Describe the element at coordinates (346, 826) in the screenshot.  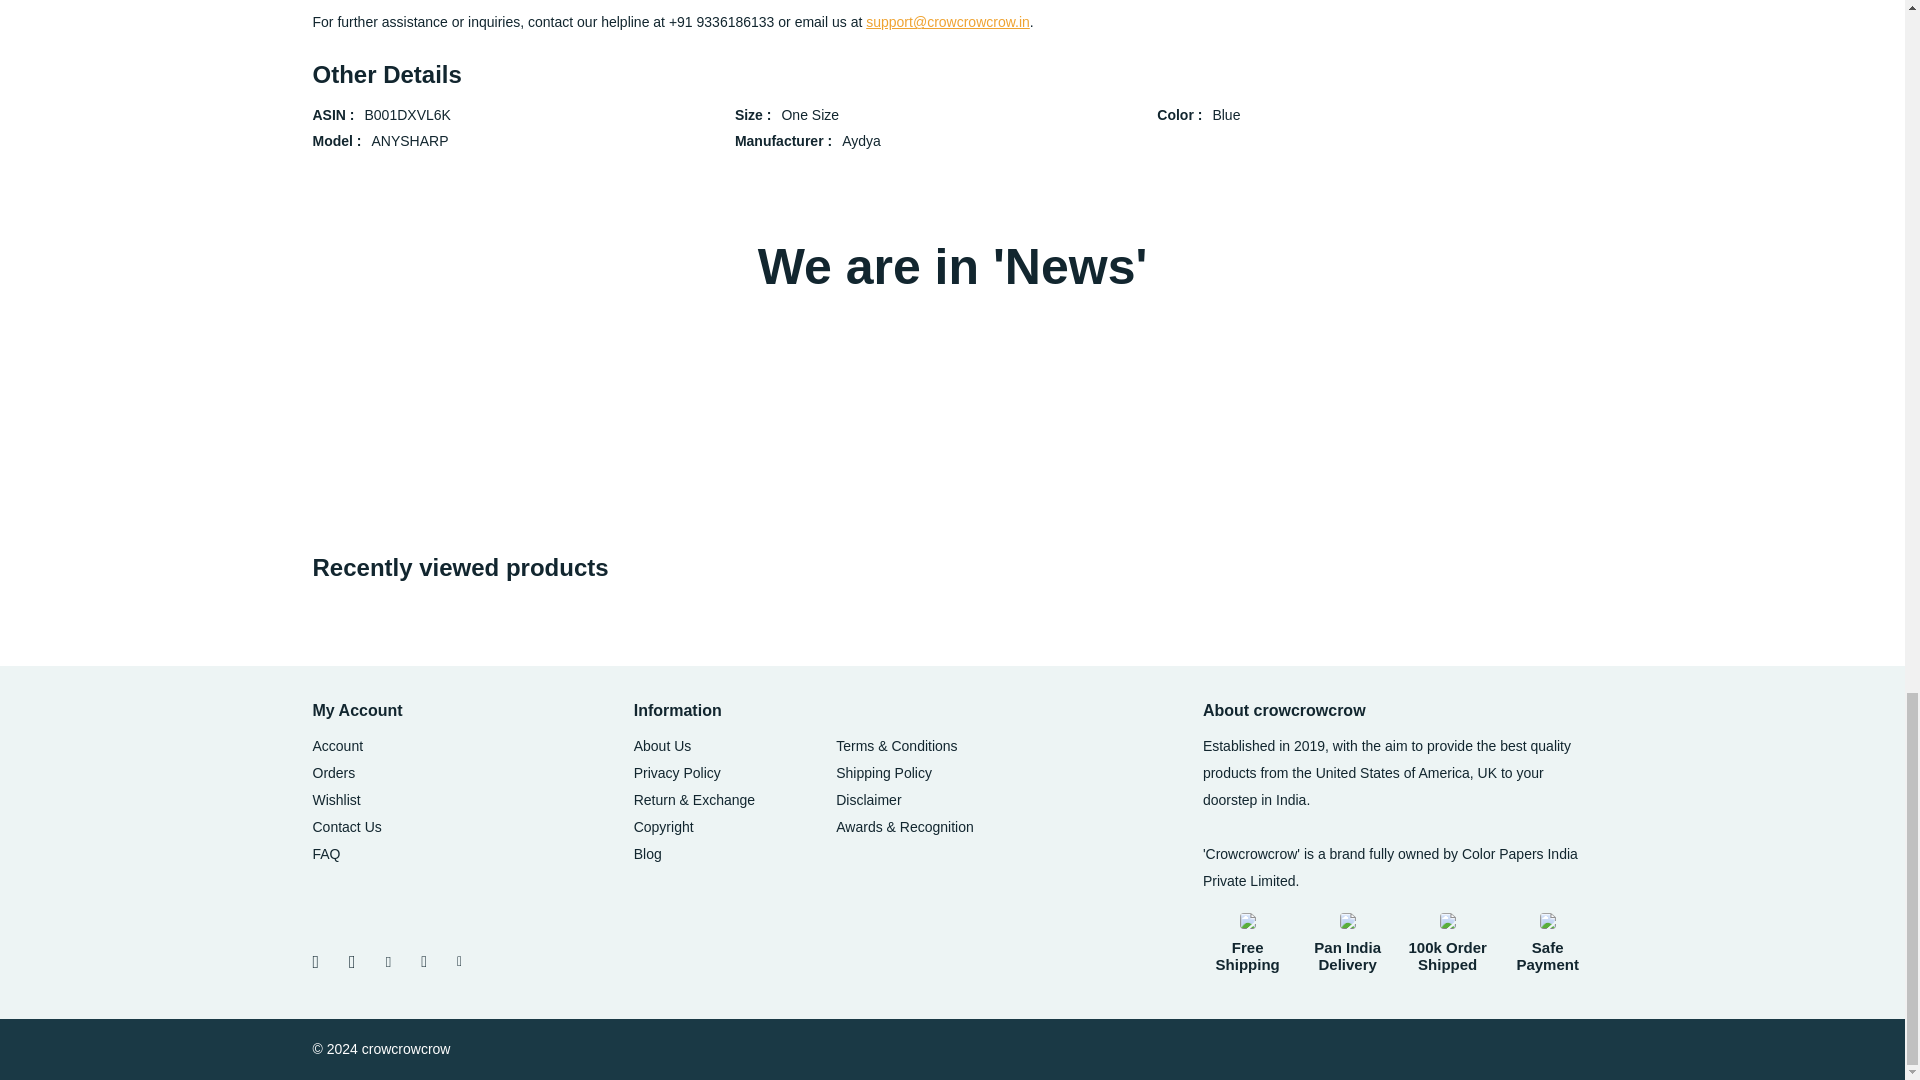
I see `Contact Us` at that location.